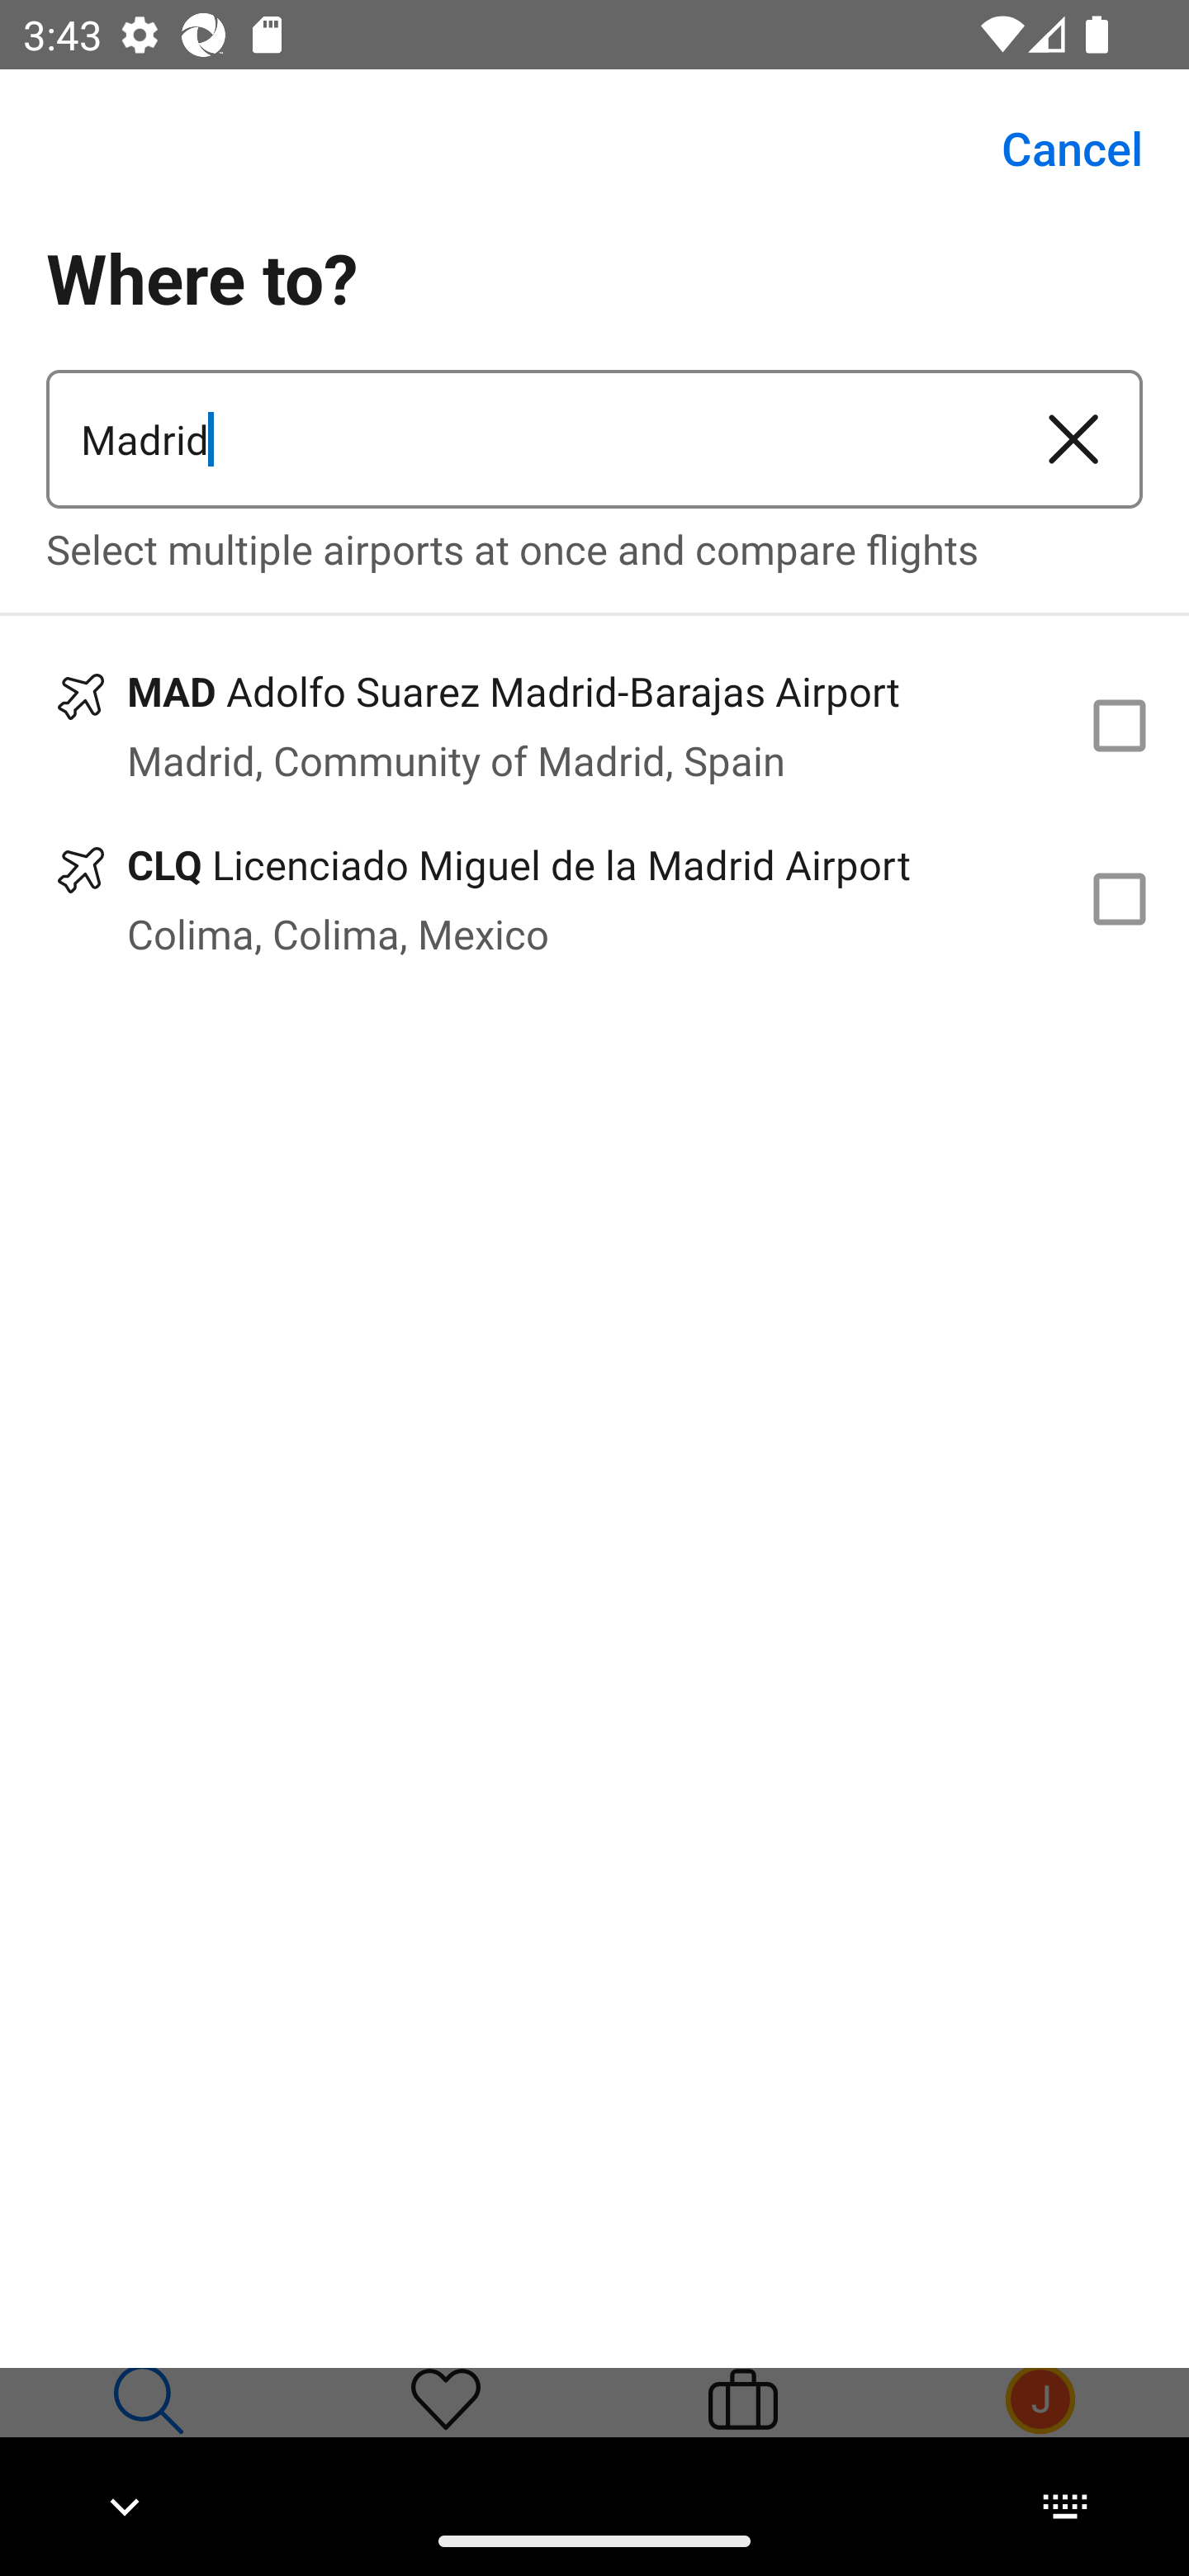 The width and height of the screenshot is (1189, 2576). Describe the element at coordinates (525, 439) in the screenshot. I see `Madrid` at that location.